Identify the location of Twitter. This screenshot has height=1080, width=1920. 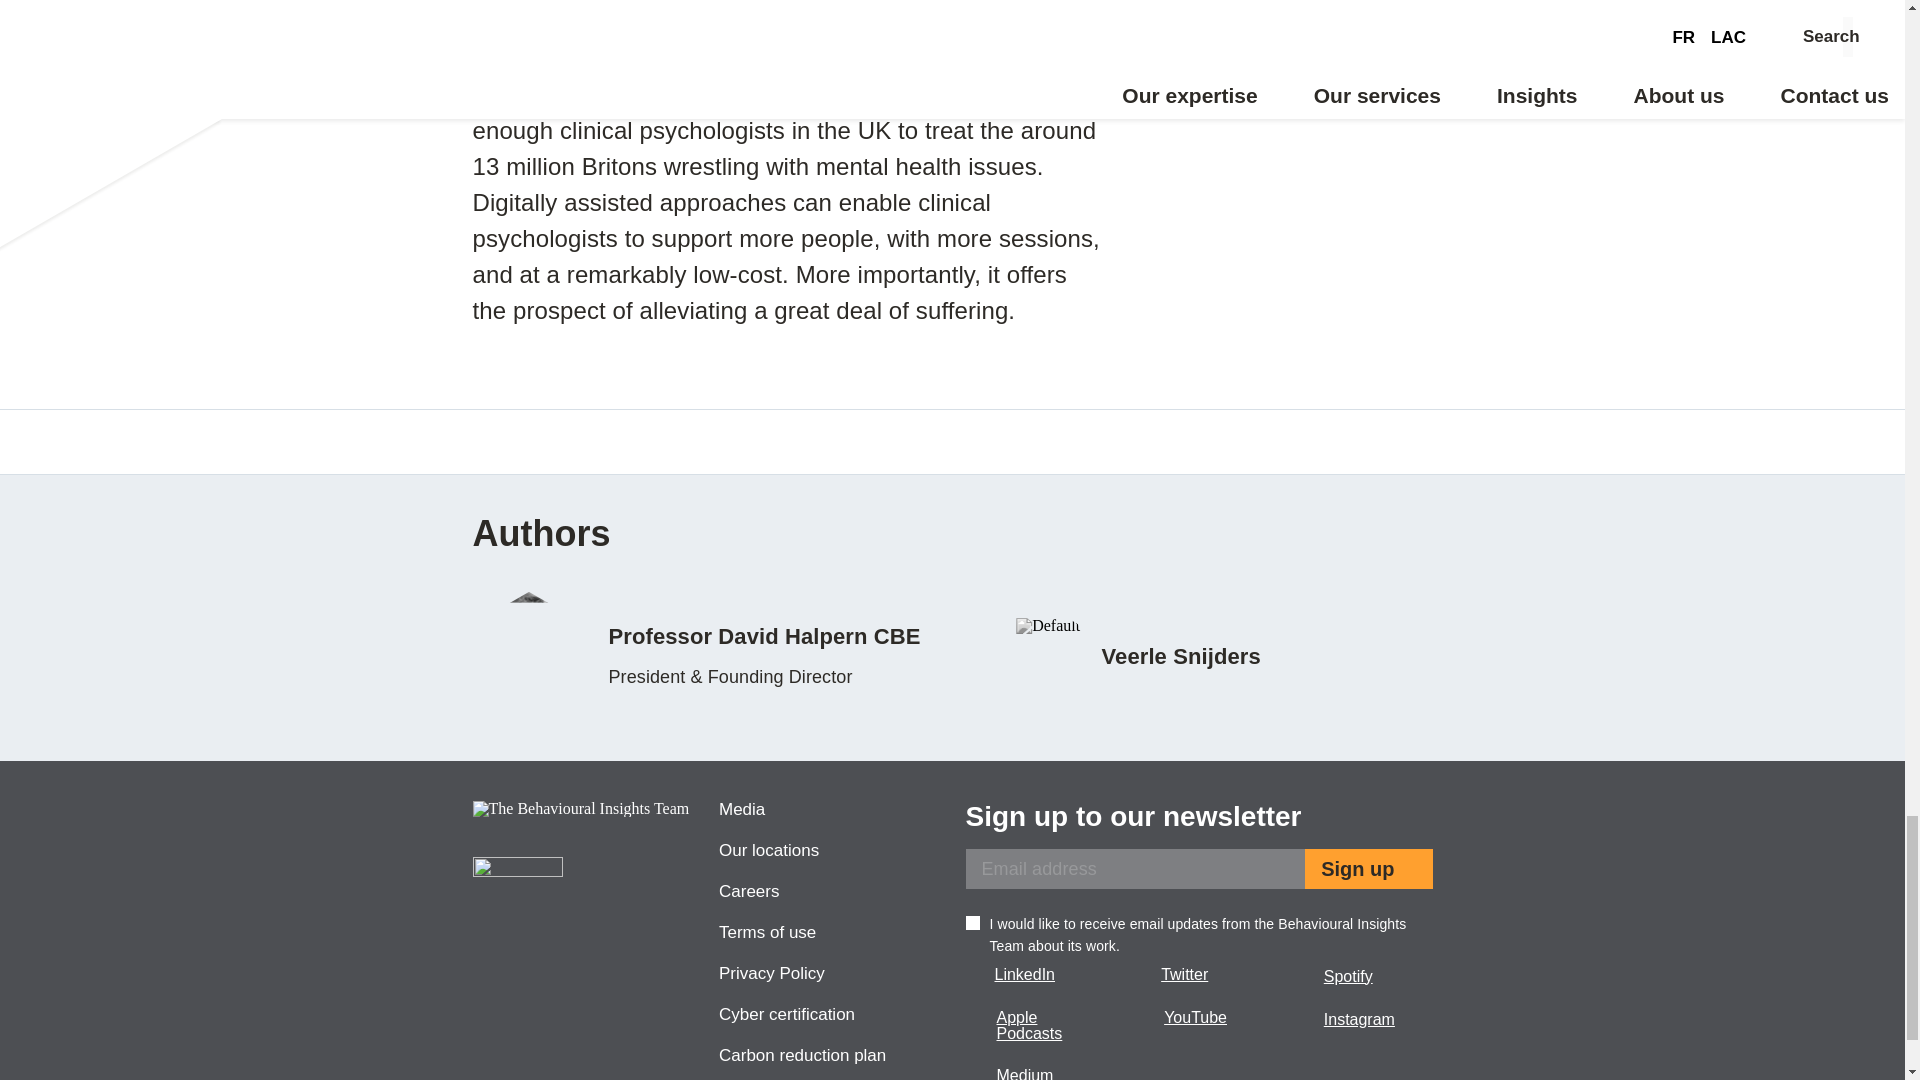
(1198, 974).